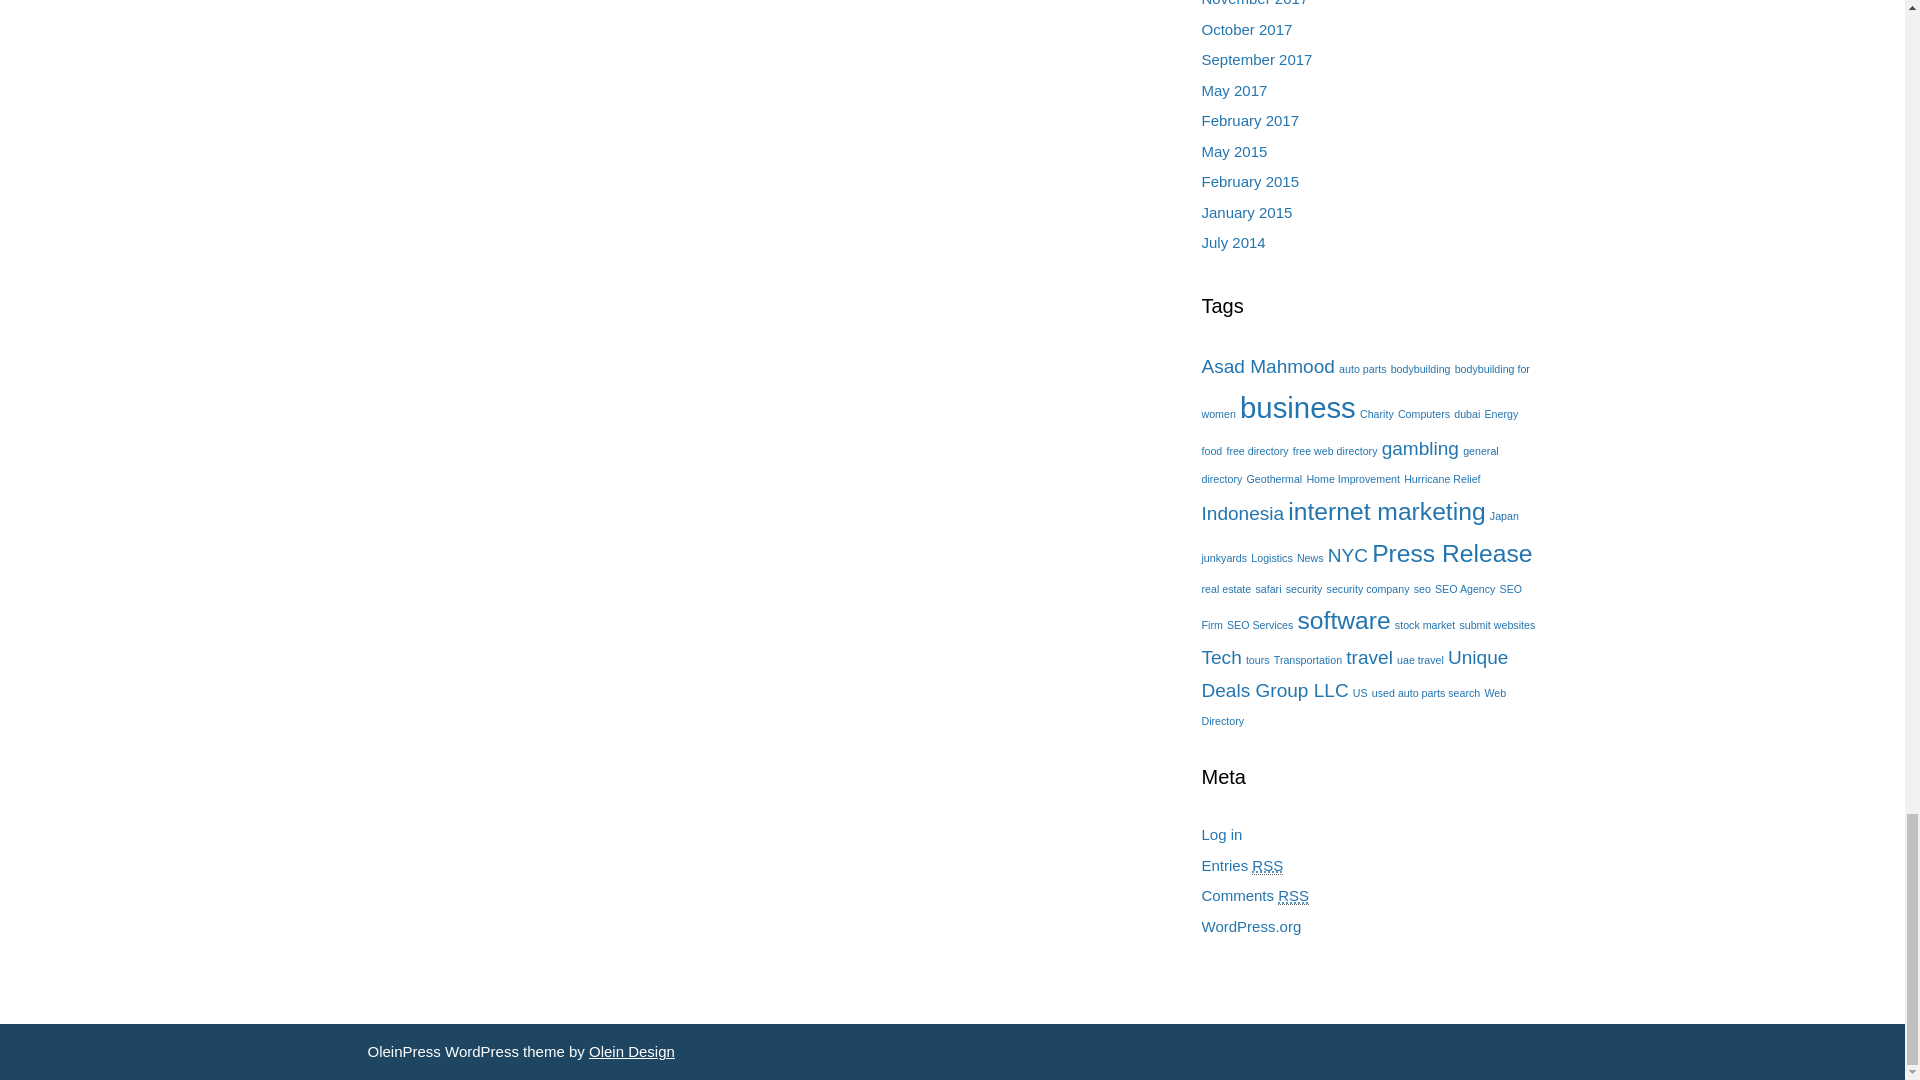 The height and width of the screenshot is (1080, 1920). What do you see at coordinates (1266, 866) in the screenshot?
I see `Really Simple Syndication` at bounding box center [1266, 866].